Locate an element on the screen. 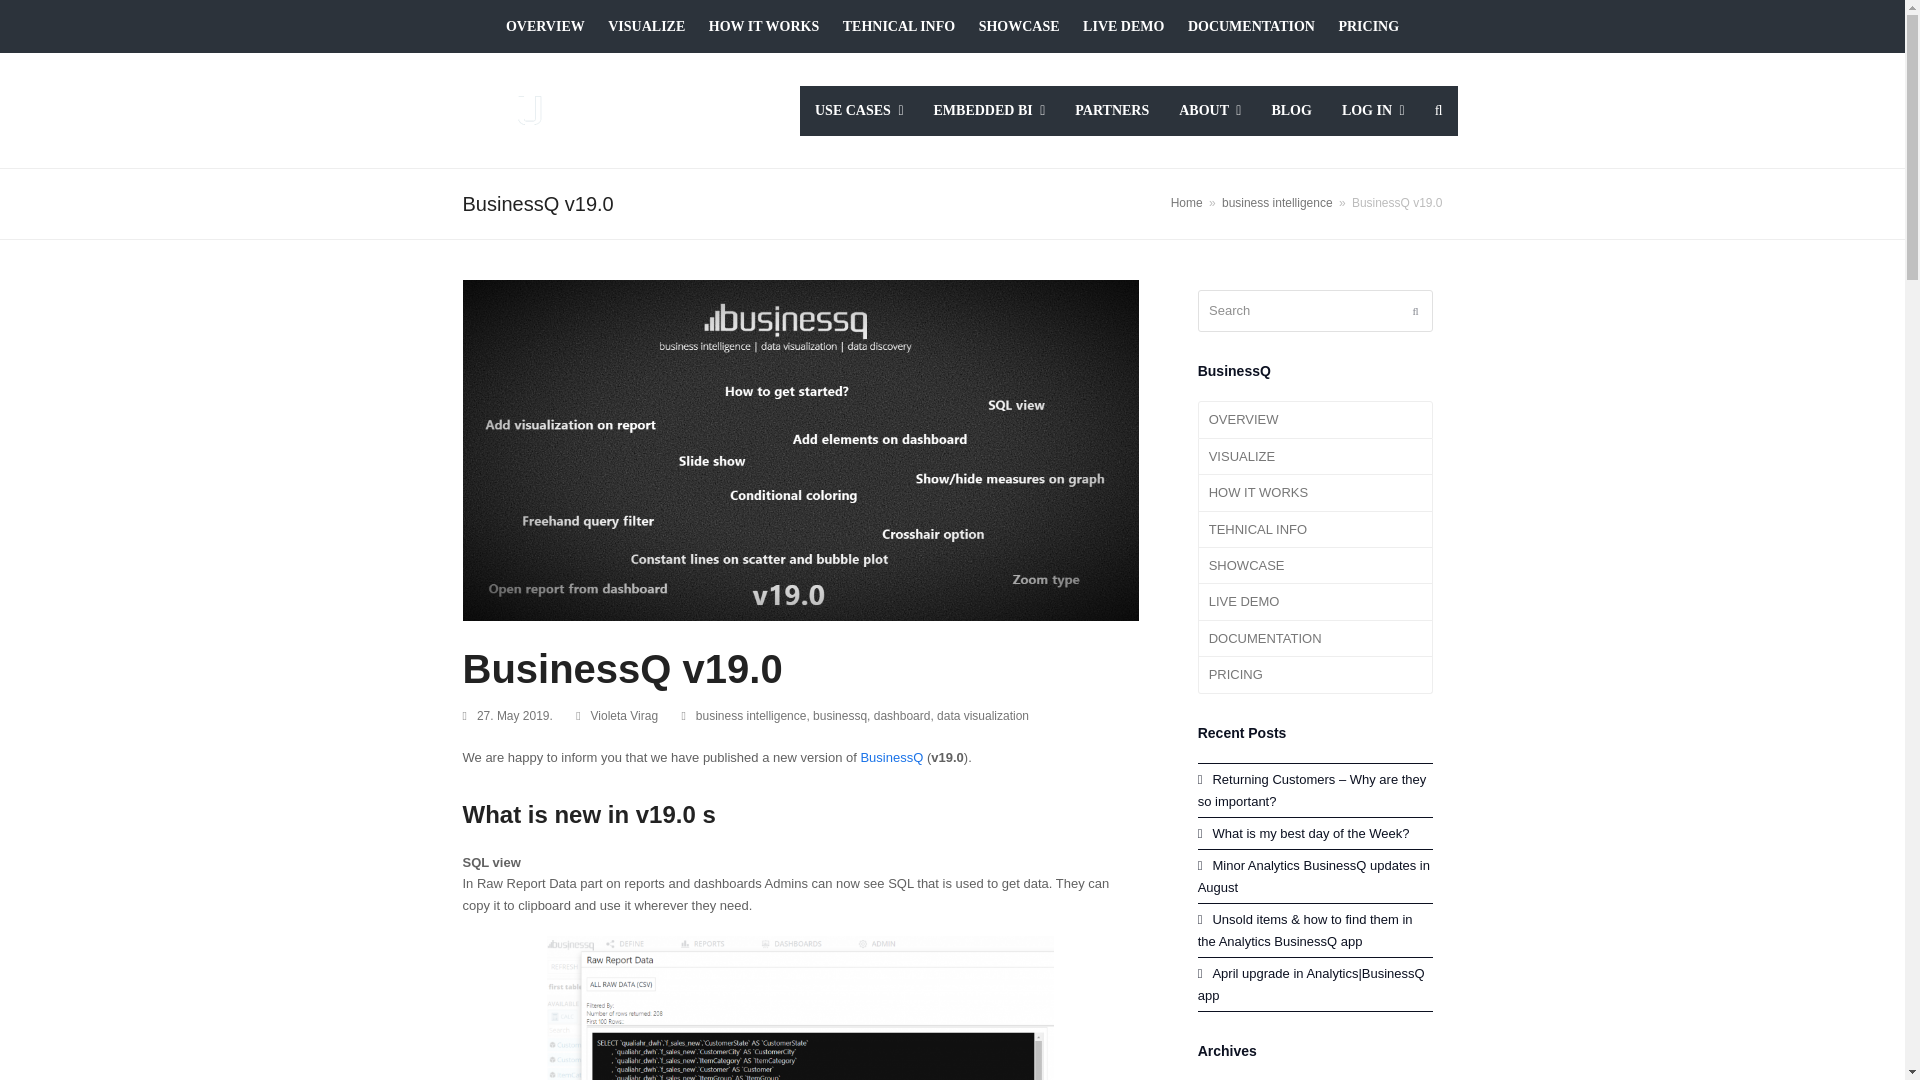  PARTNERS is located at coordinates (1111, 111).